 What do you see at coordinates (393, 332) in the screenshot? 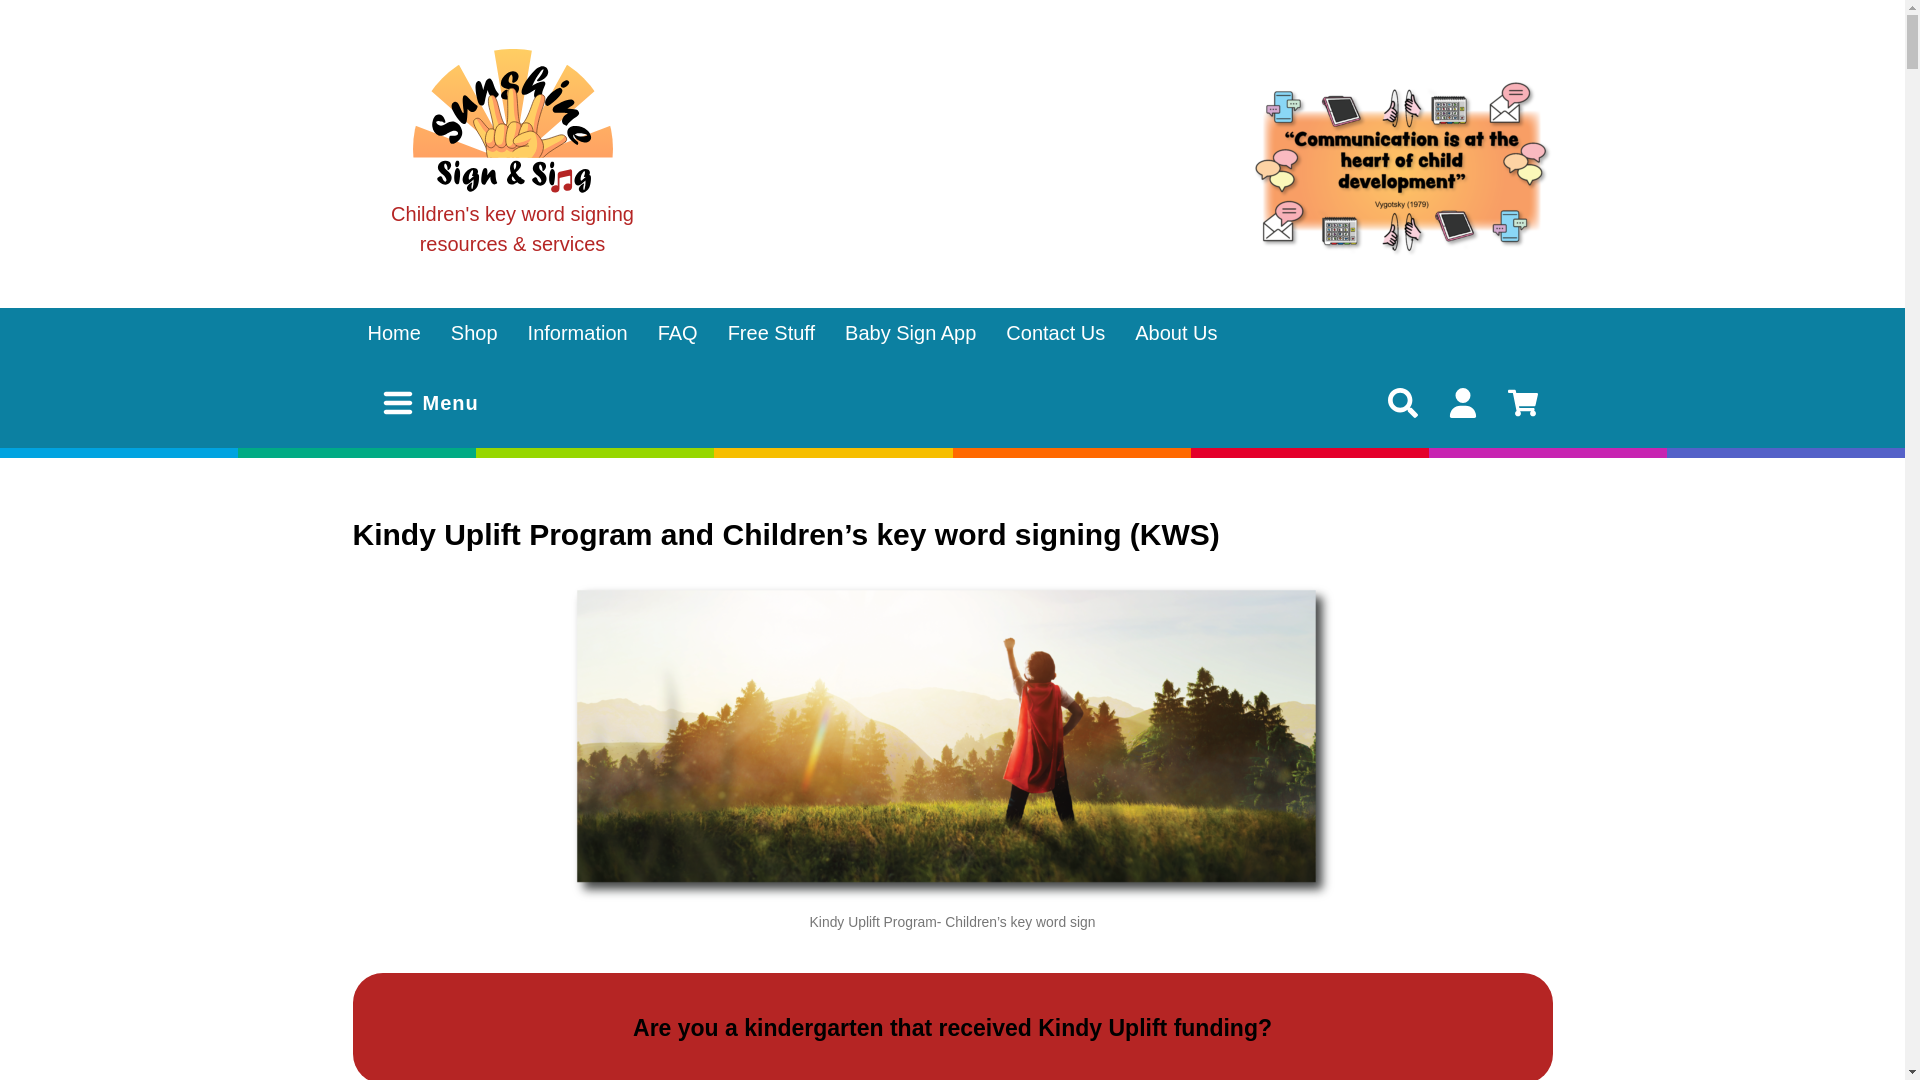
I see `Home` at bounding box center [393, 332].